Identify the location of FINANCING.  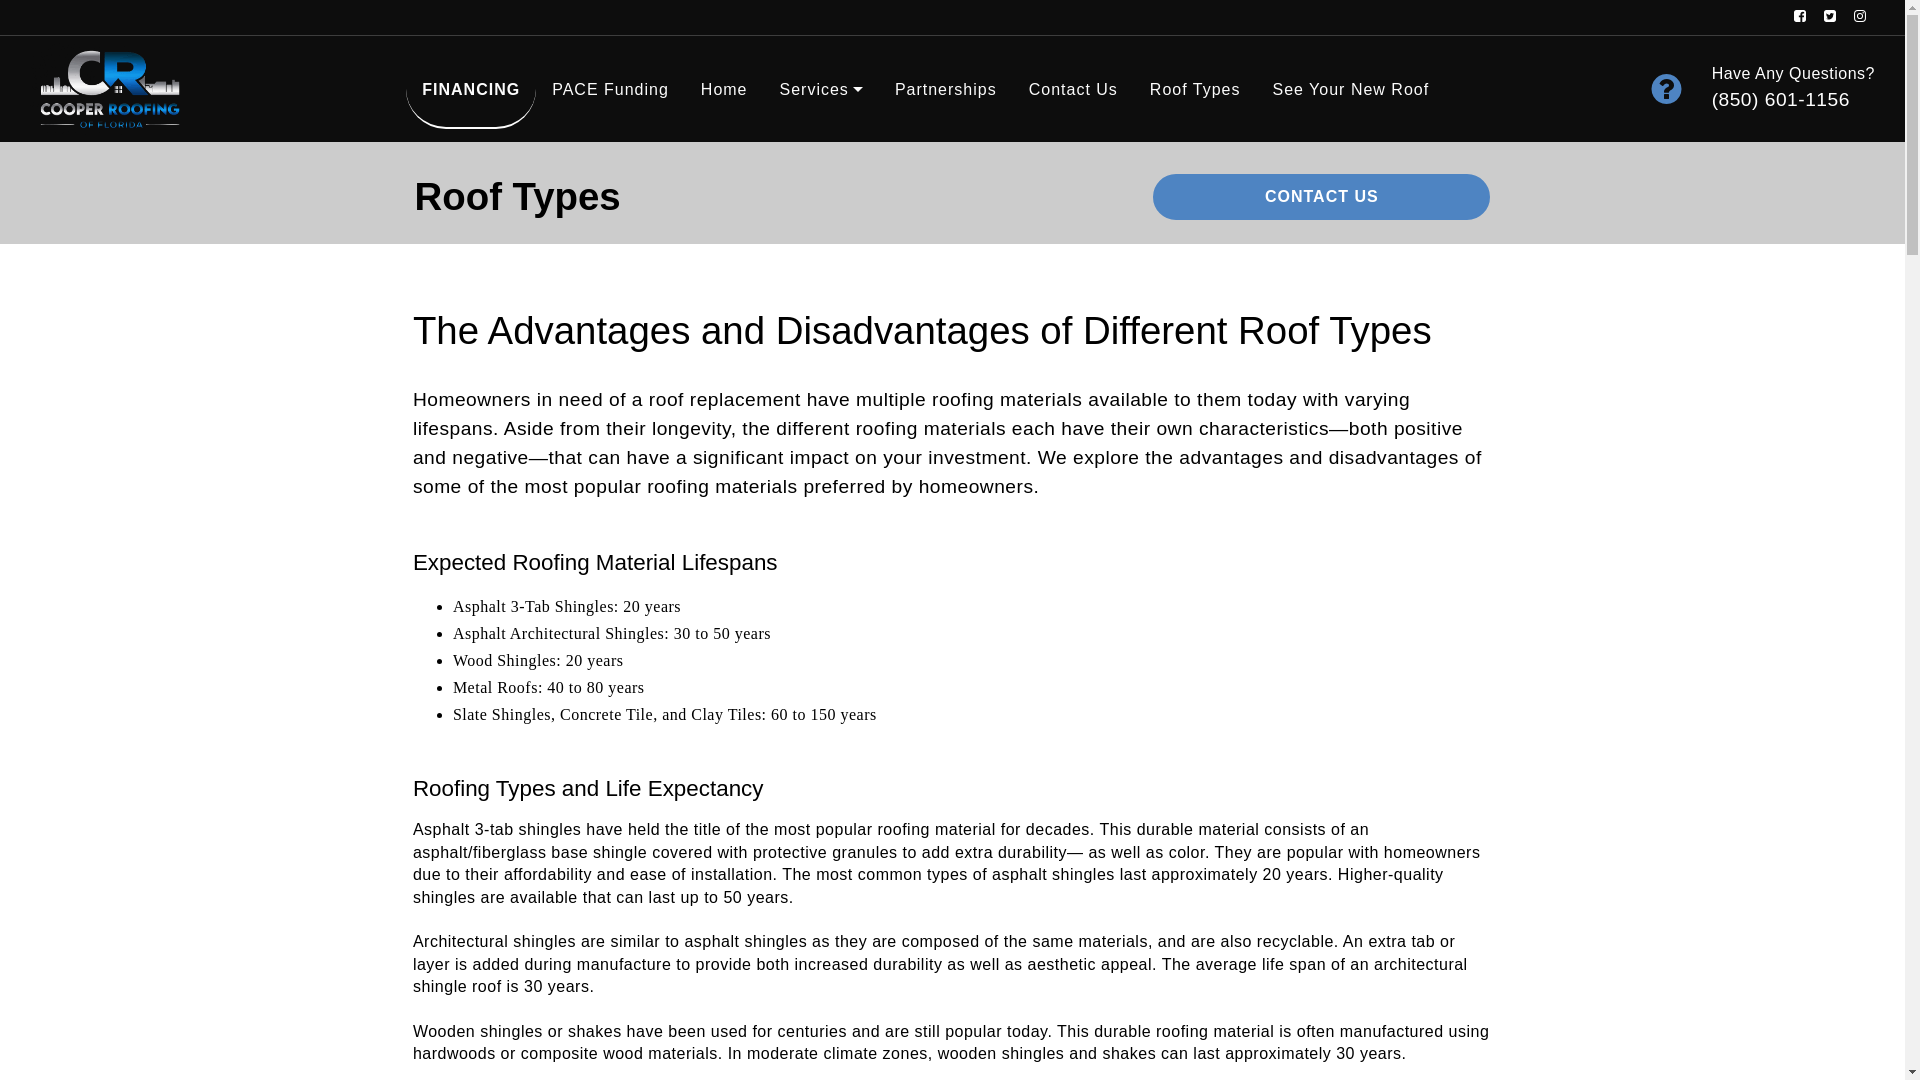
(470, 88).